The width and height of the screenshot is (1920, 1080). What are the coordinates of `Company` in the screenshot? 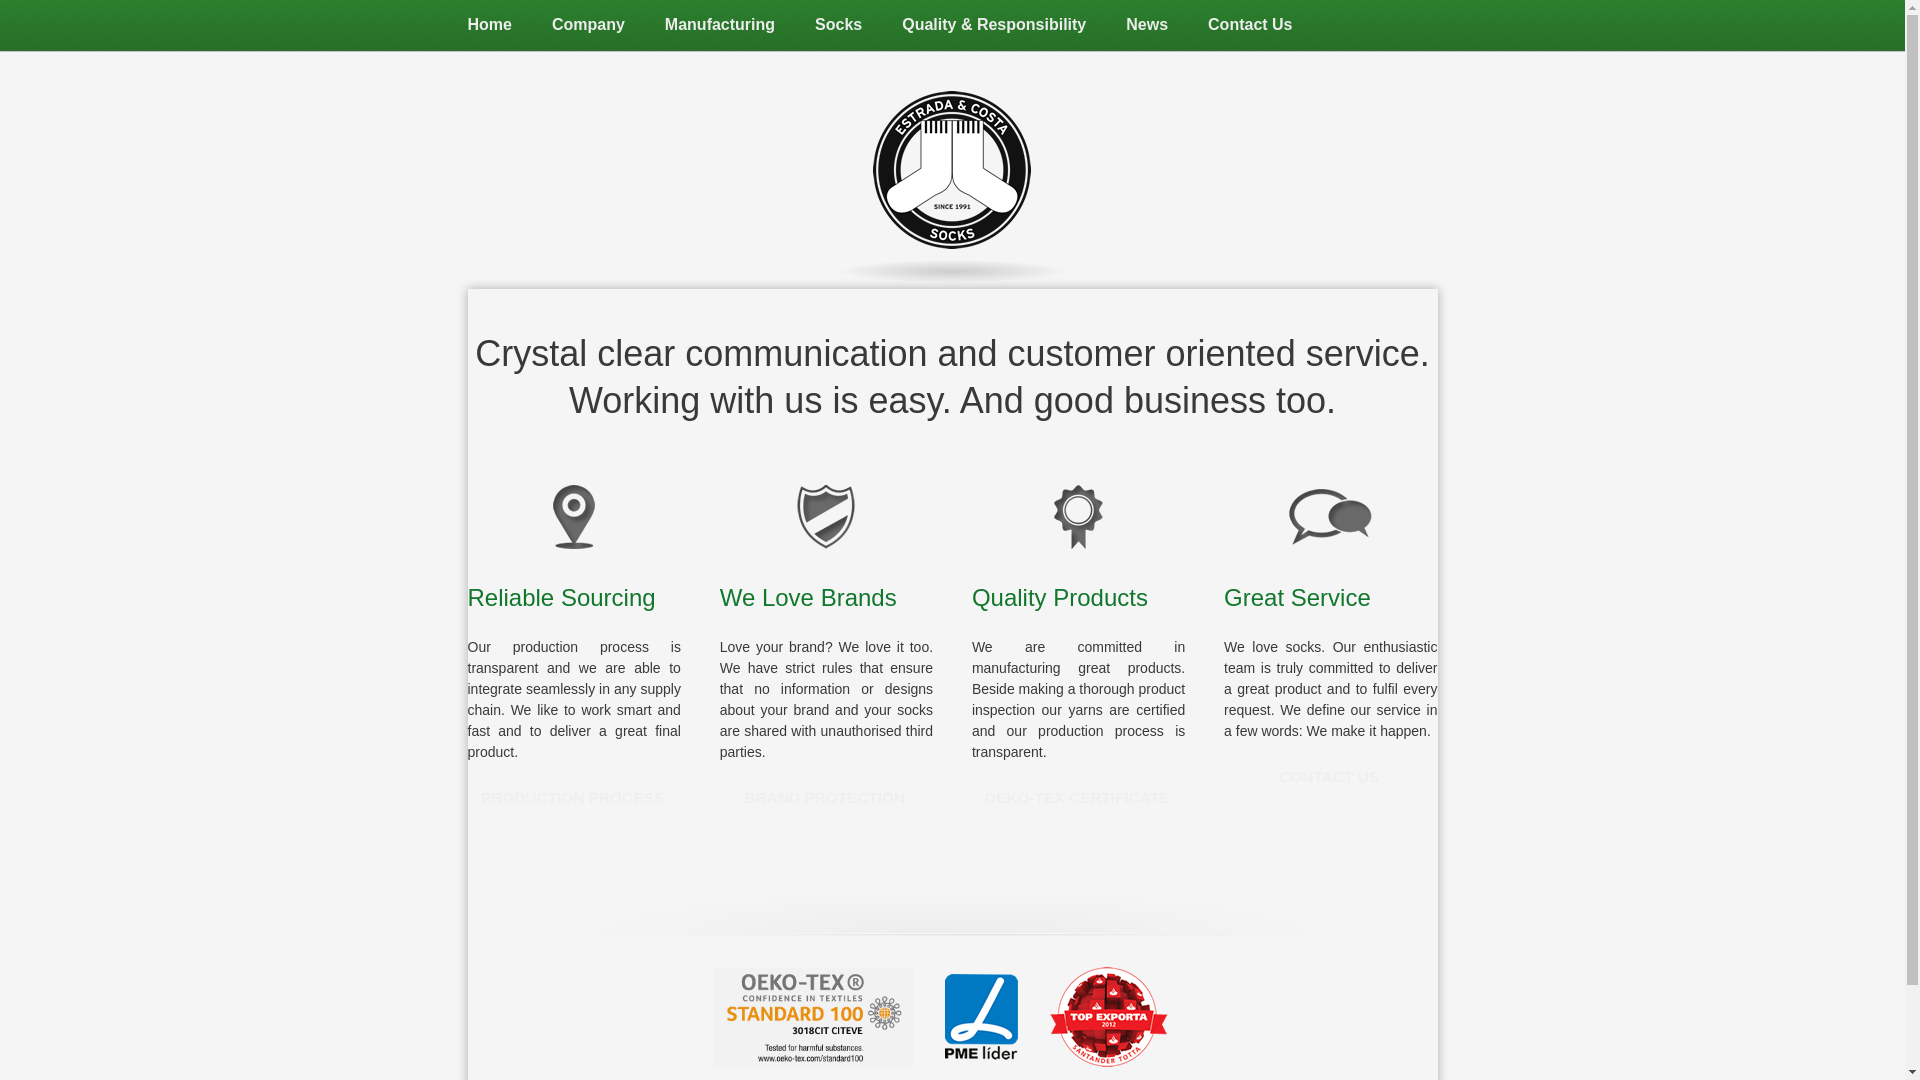 It's located at (588, 24).